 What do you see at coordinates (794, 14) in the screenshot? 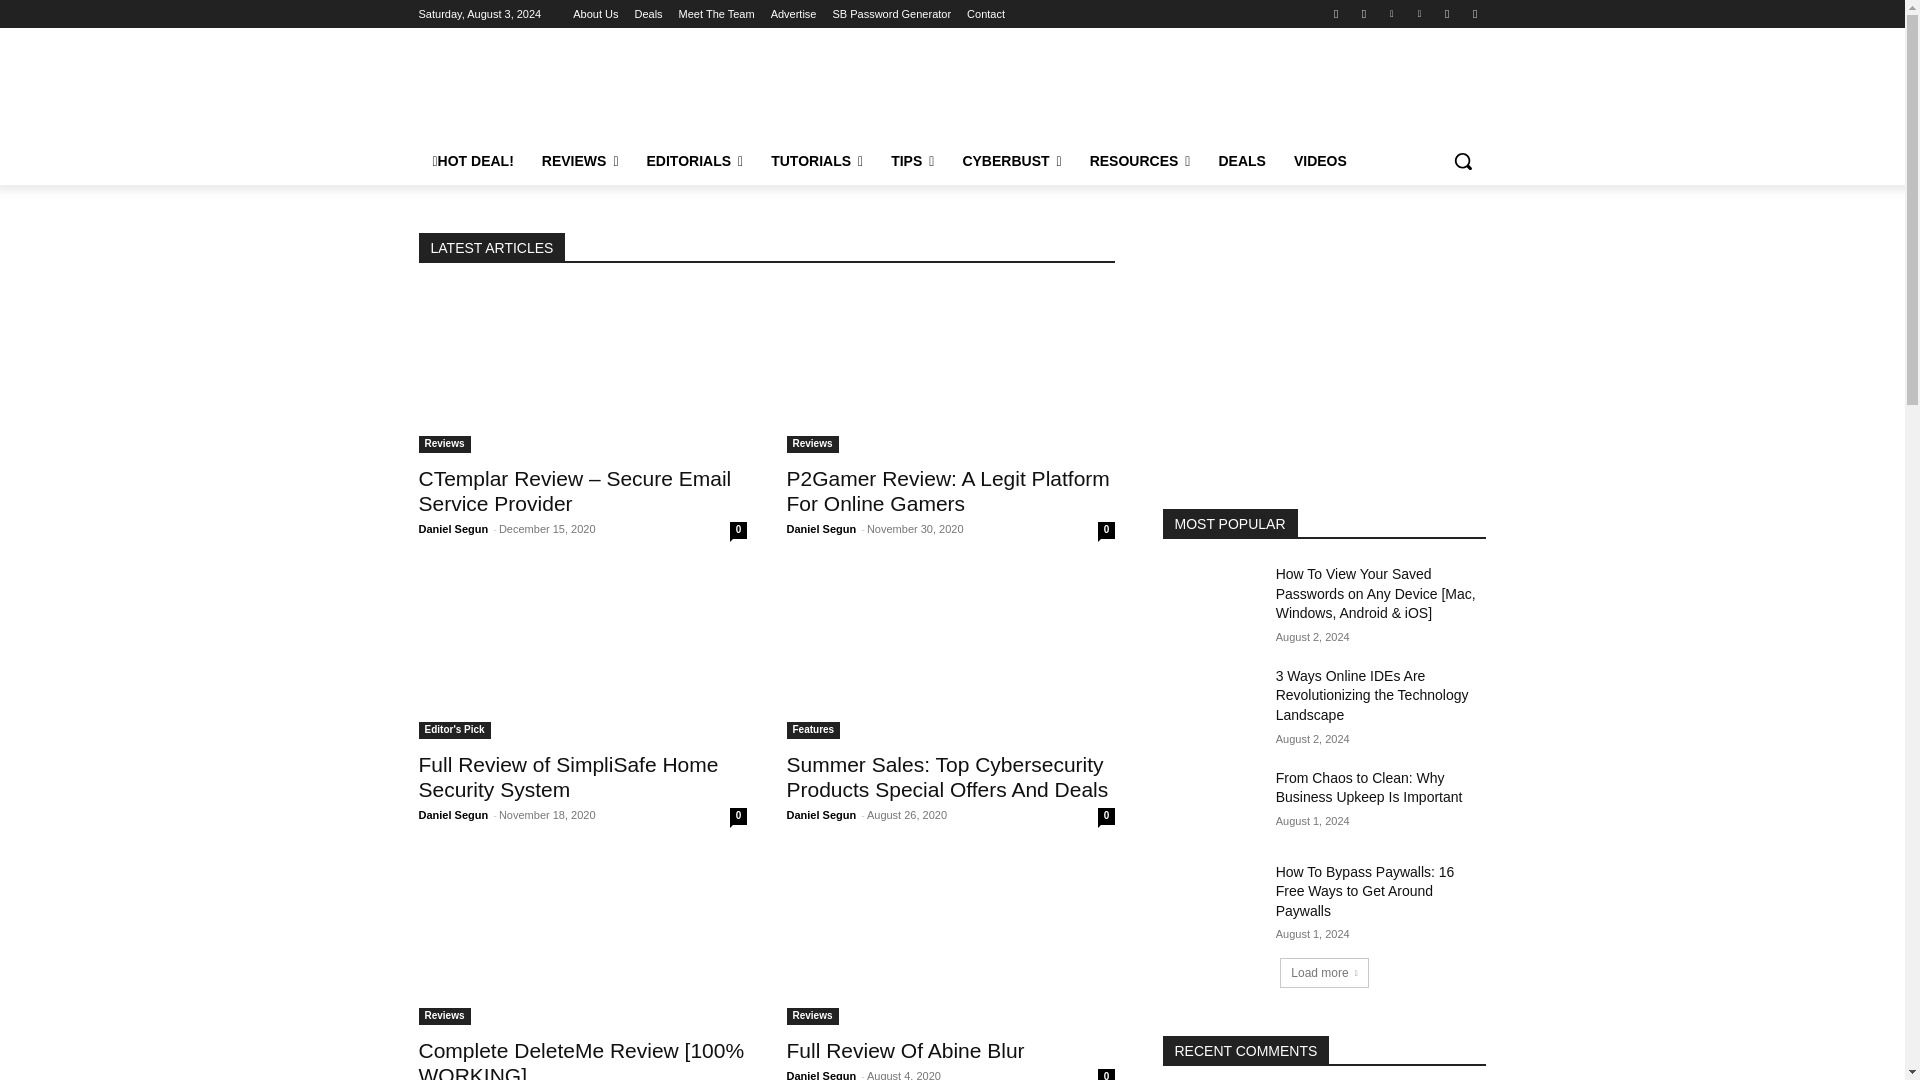
I see `Advertise` at bounding box center [794, 14].